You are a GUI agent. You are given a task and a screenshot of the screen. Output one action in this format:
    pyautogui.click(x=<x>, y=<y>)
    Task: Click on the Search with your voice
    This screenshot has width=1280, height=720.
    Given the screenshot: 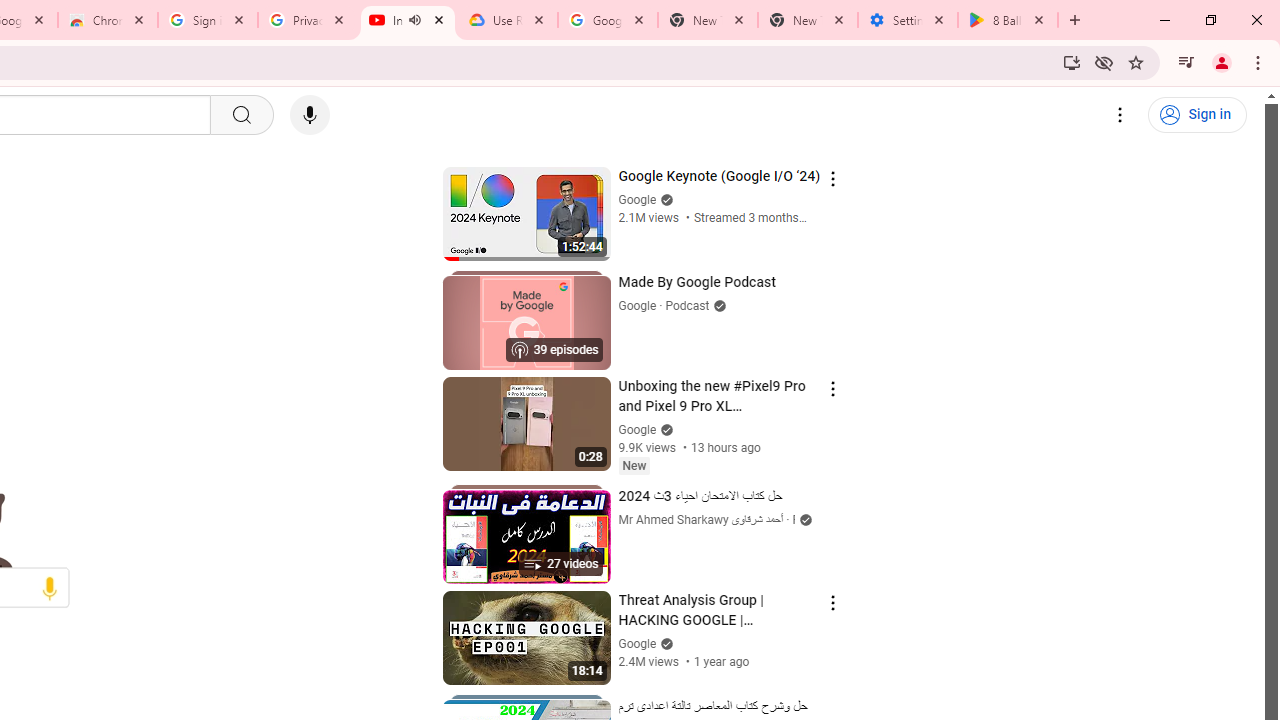 What is the action you would take?
    pyautogui.click(x=310, y=115)
    